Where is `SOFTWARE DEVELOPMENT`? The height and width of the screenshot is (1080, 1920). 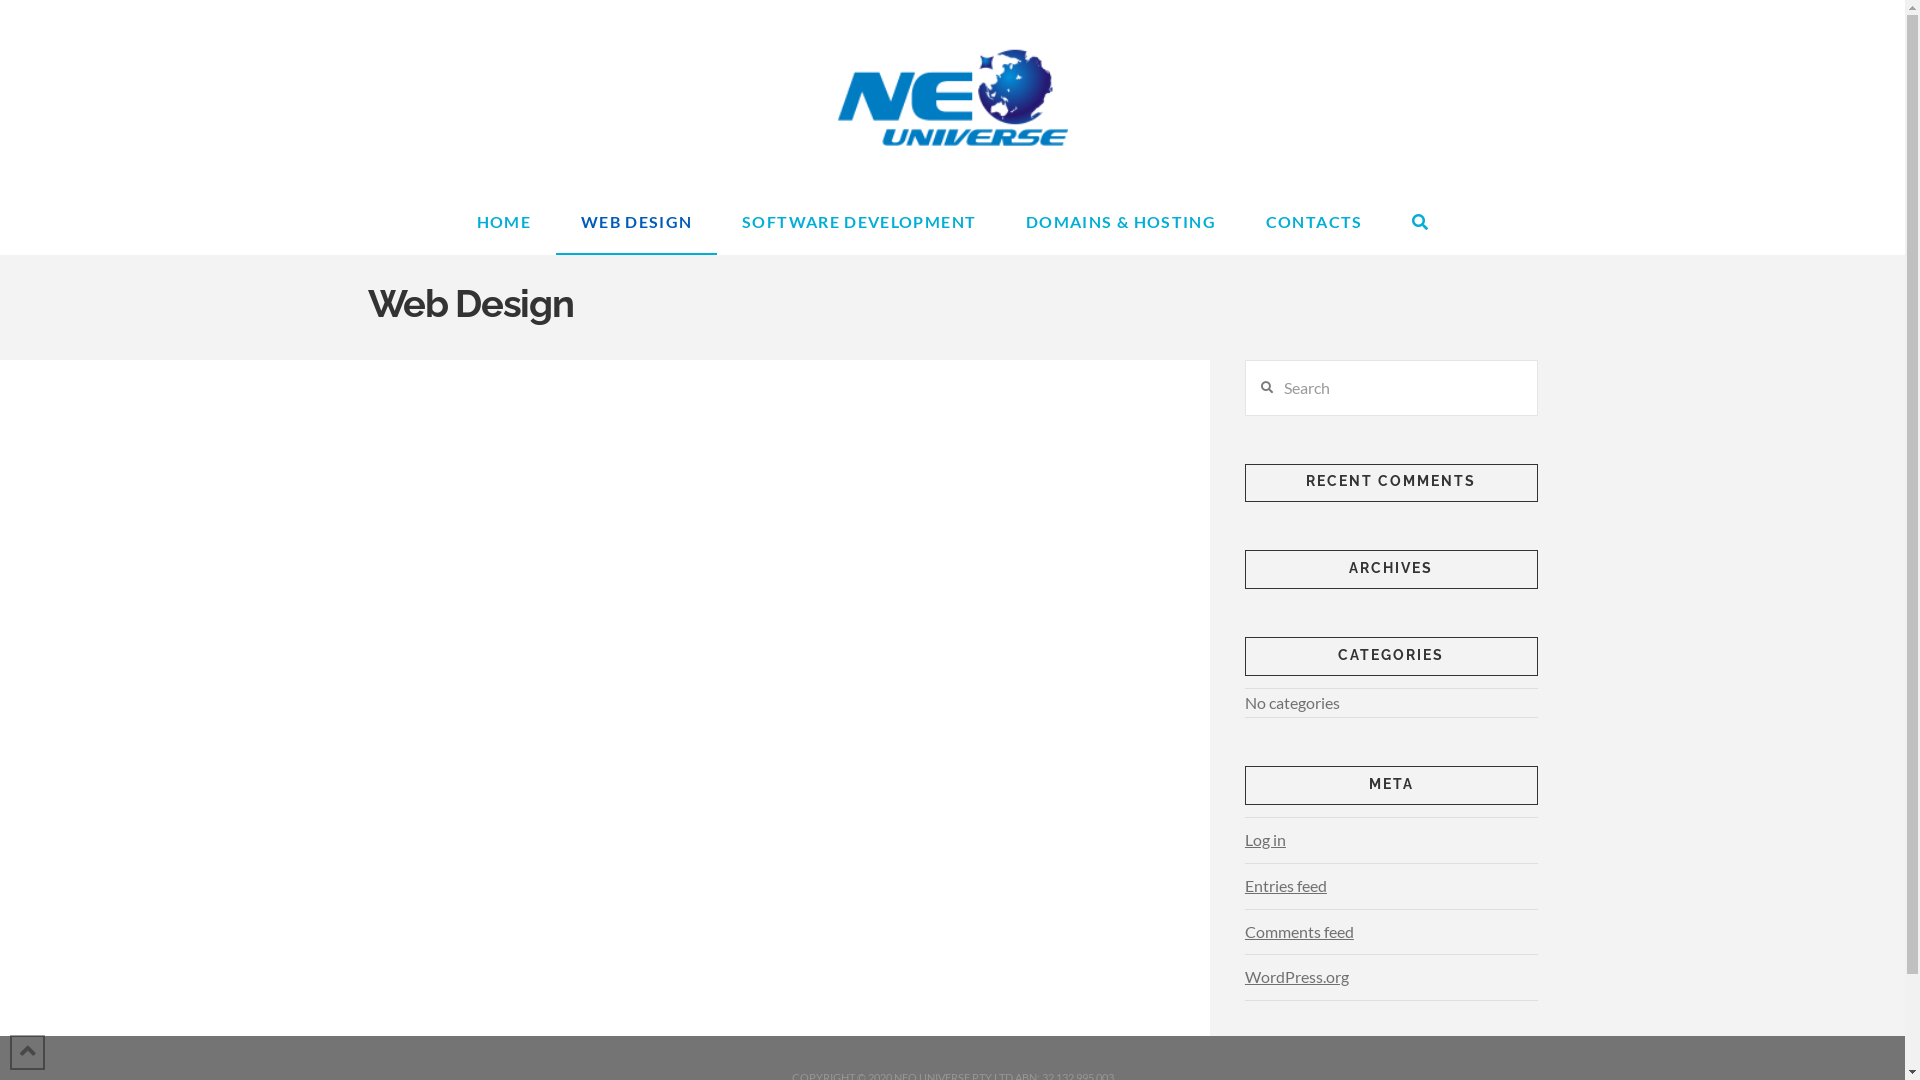
SOFTWARE DEVELOPMENT is located at coordinates (859, 223).